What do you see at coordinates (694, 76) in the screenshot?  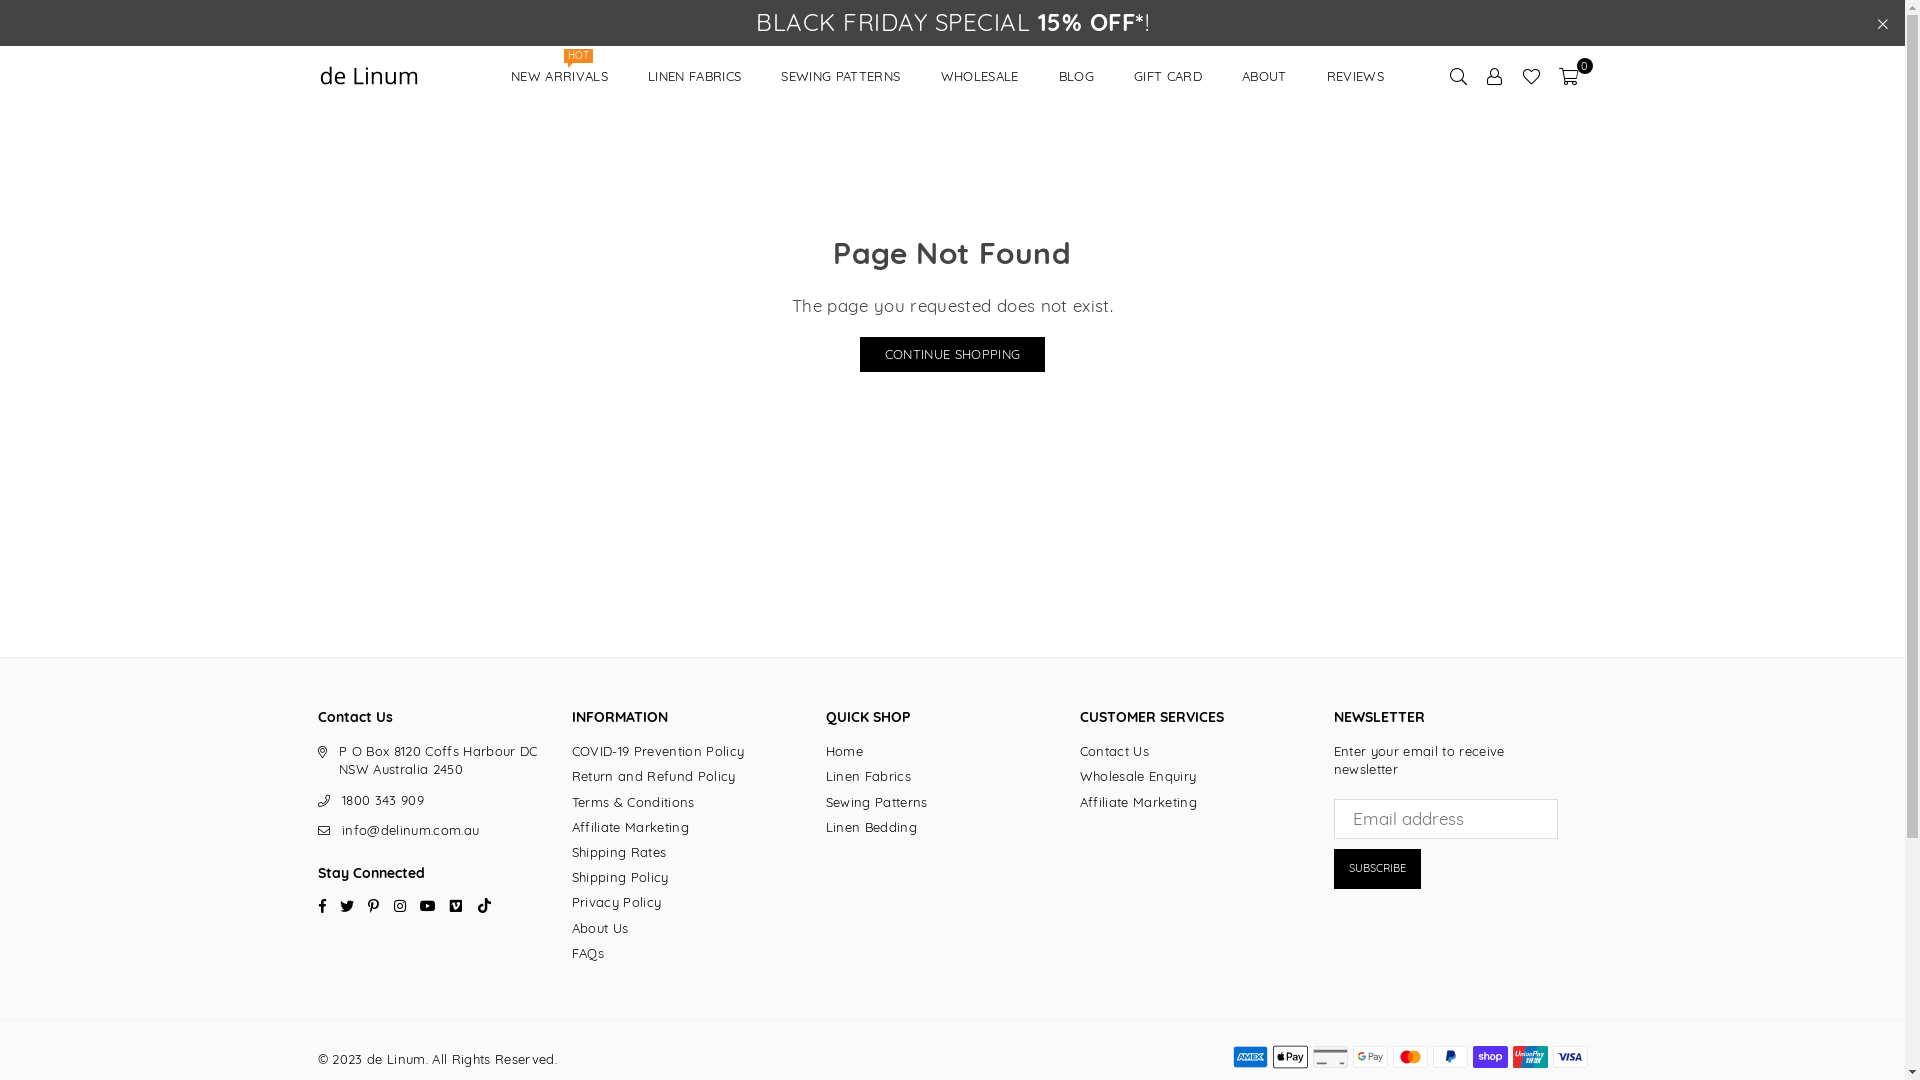 I see `LINEN FABRICS` at bounding box center [694, 76].